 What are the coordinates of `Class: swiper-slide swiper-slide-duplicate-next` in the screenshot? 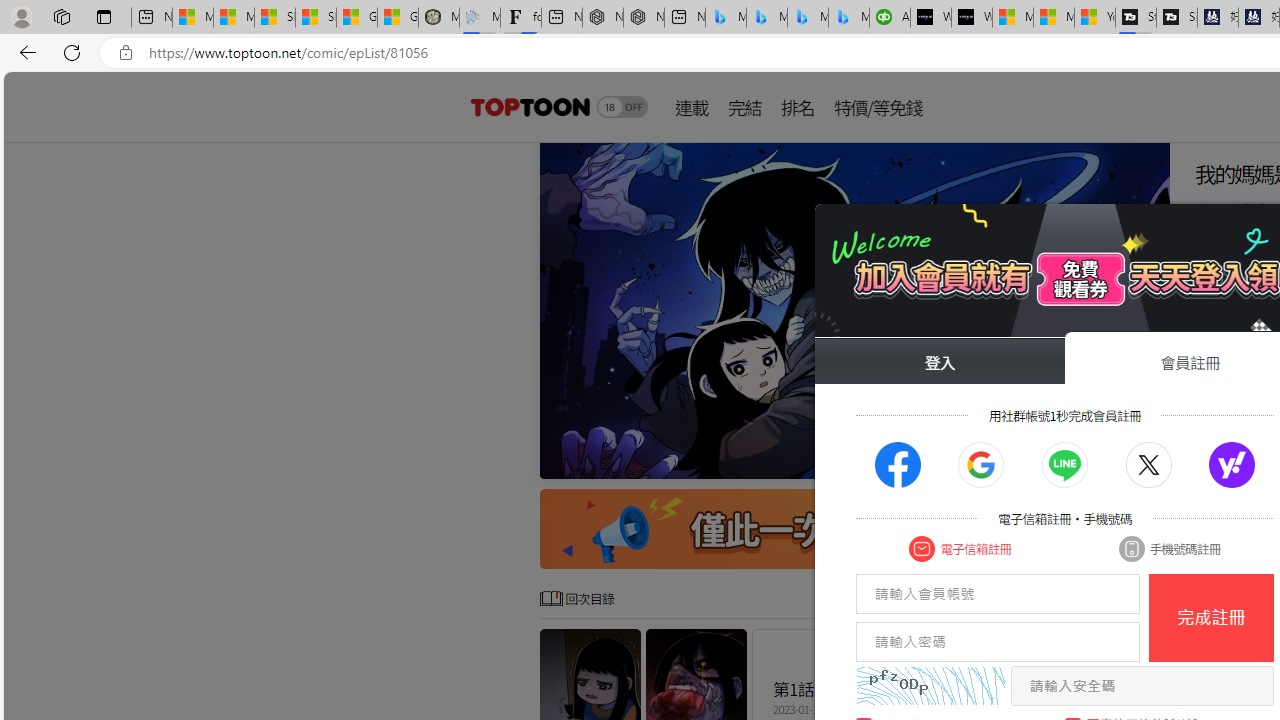 It's located at (854, 310).